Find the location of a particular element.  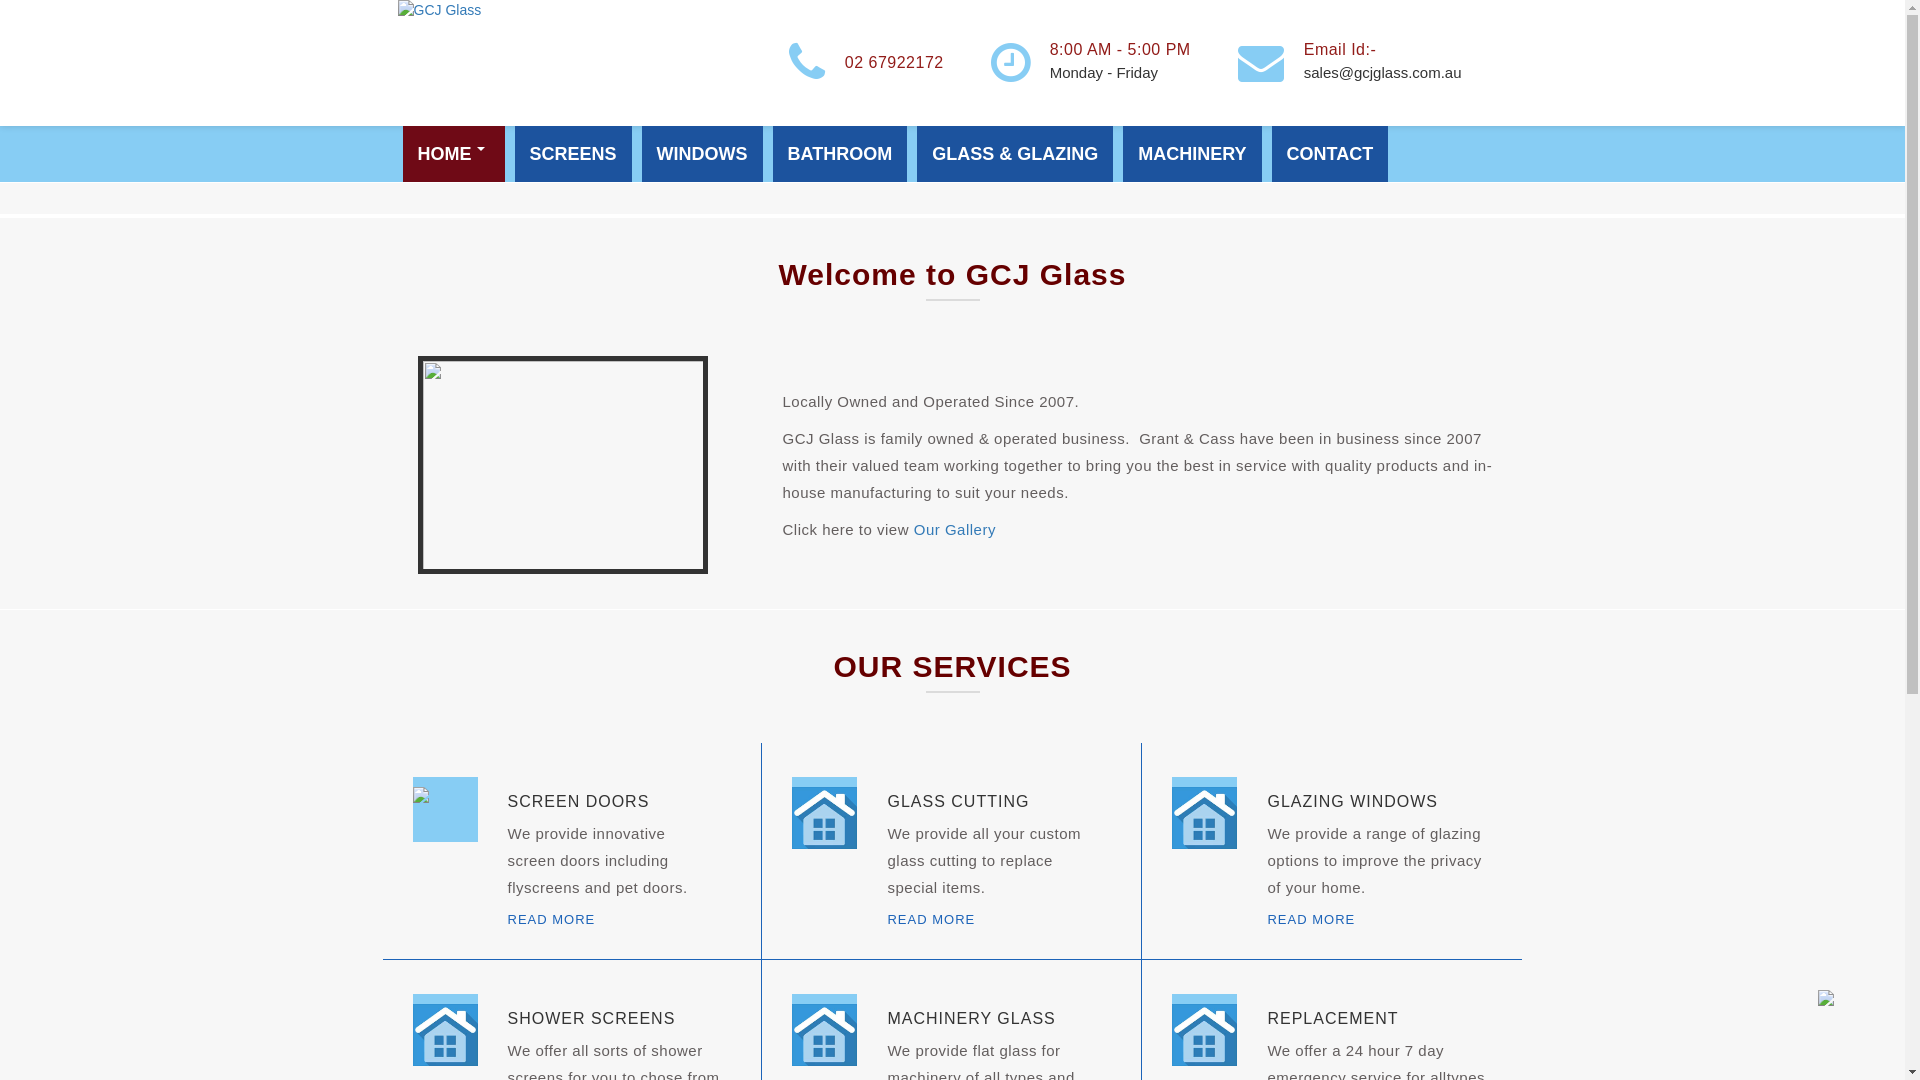

GLASS CUTTING is located at coordinates (958, 802).